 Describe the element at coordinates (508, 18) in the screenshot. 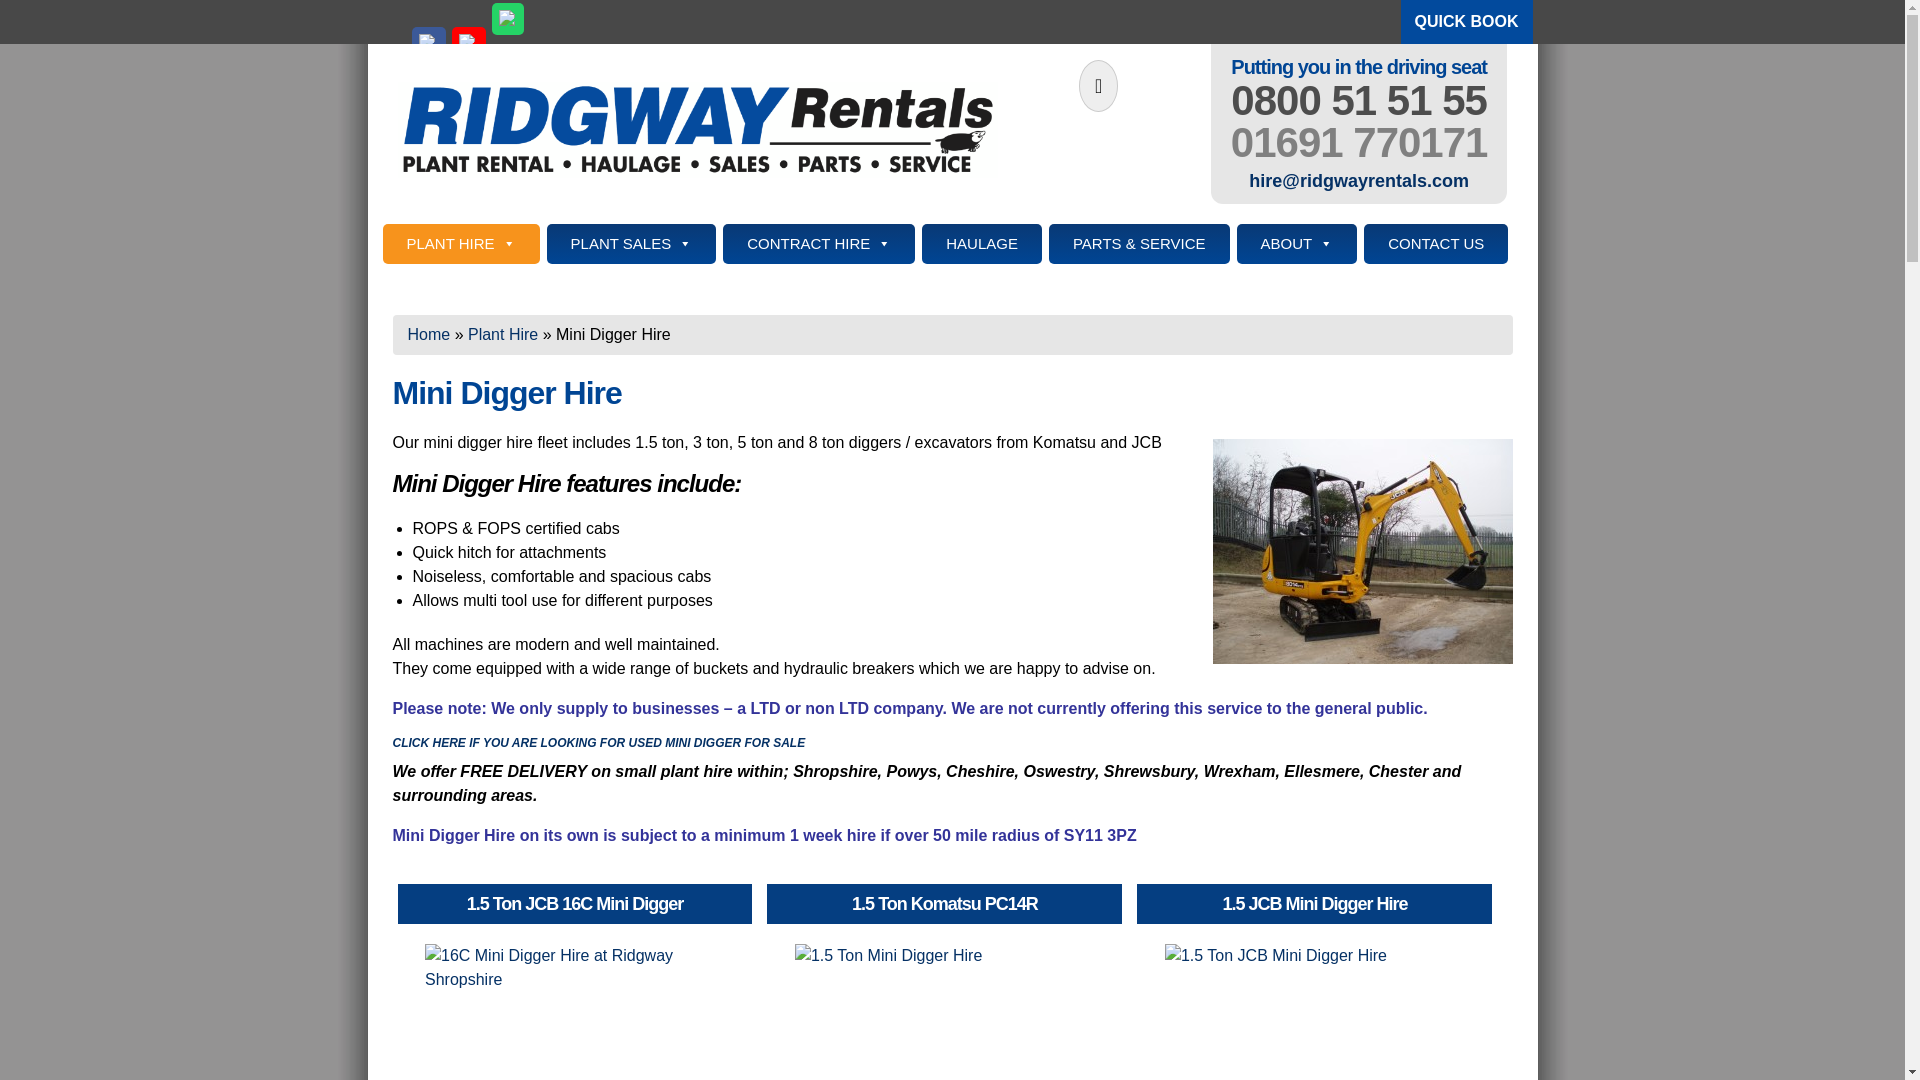

I see `WhatsApp` at that location.